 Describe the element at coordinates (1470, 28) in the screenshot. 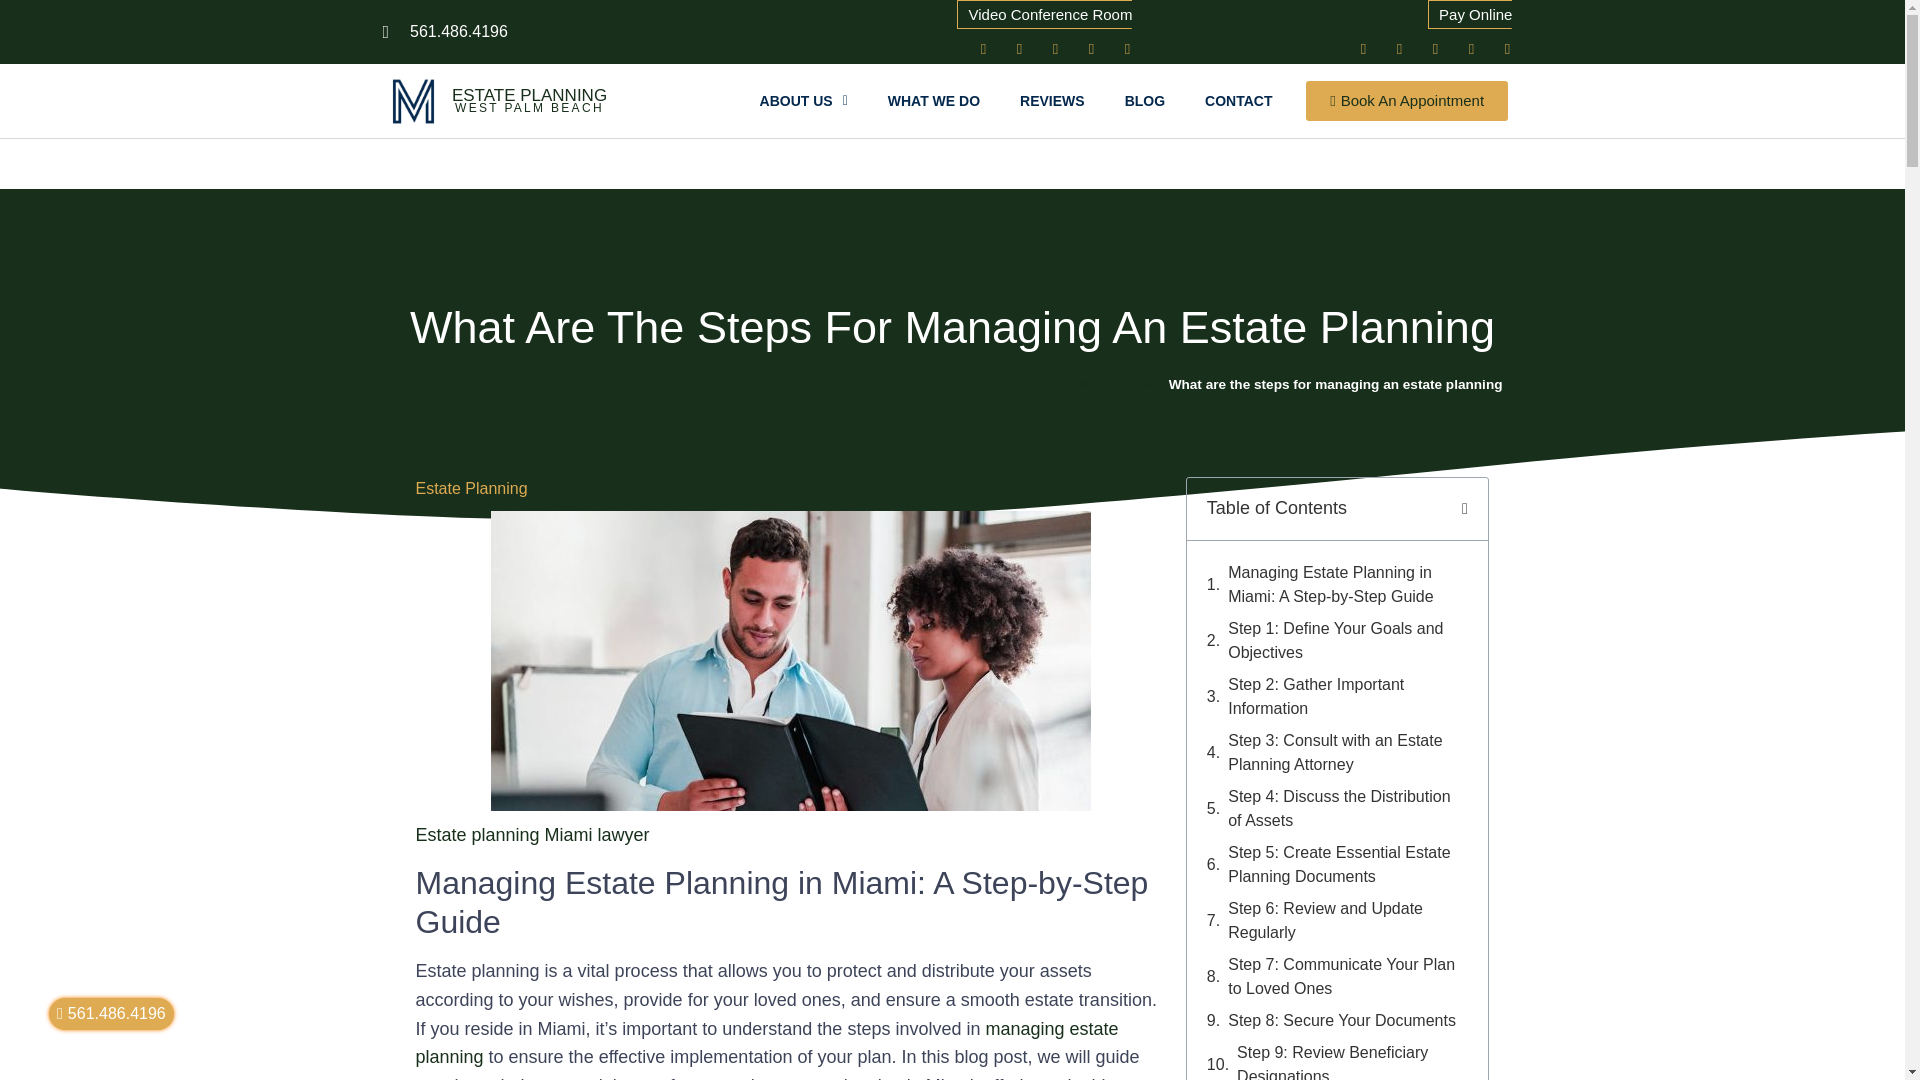

I see `Pay Online` at that location.